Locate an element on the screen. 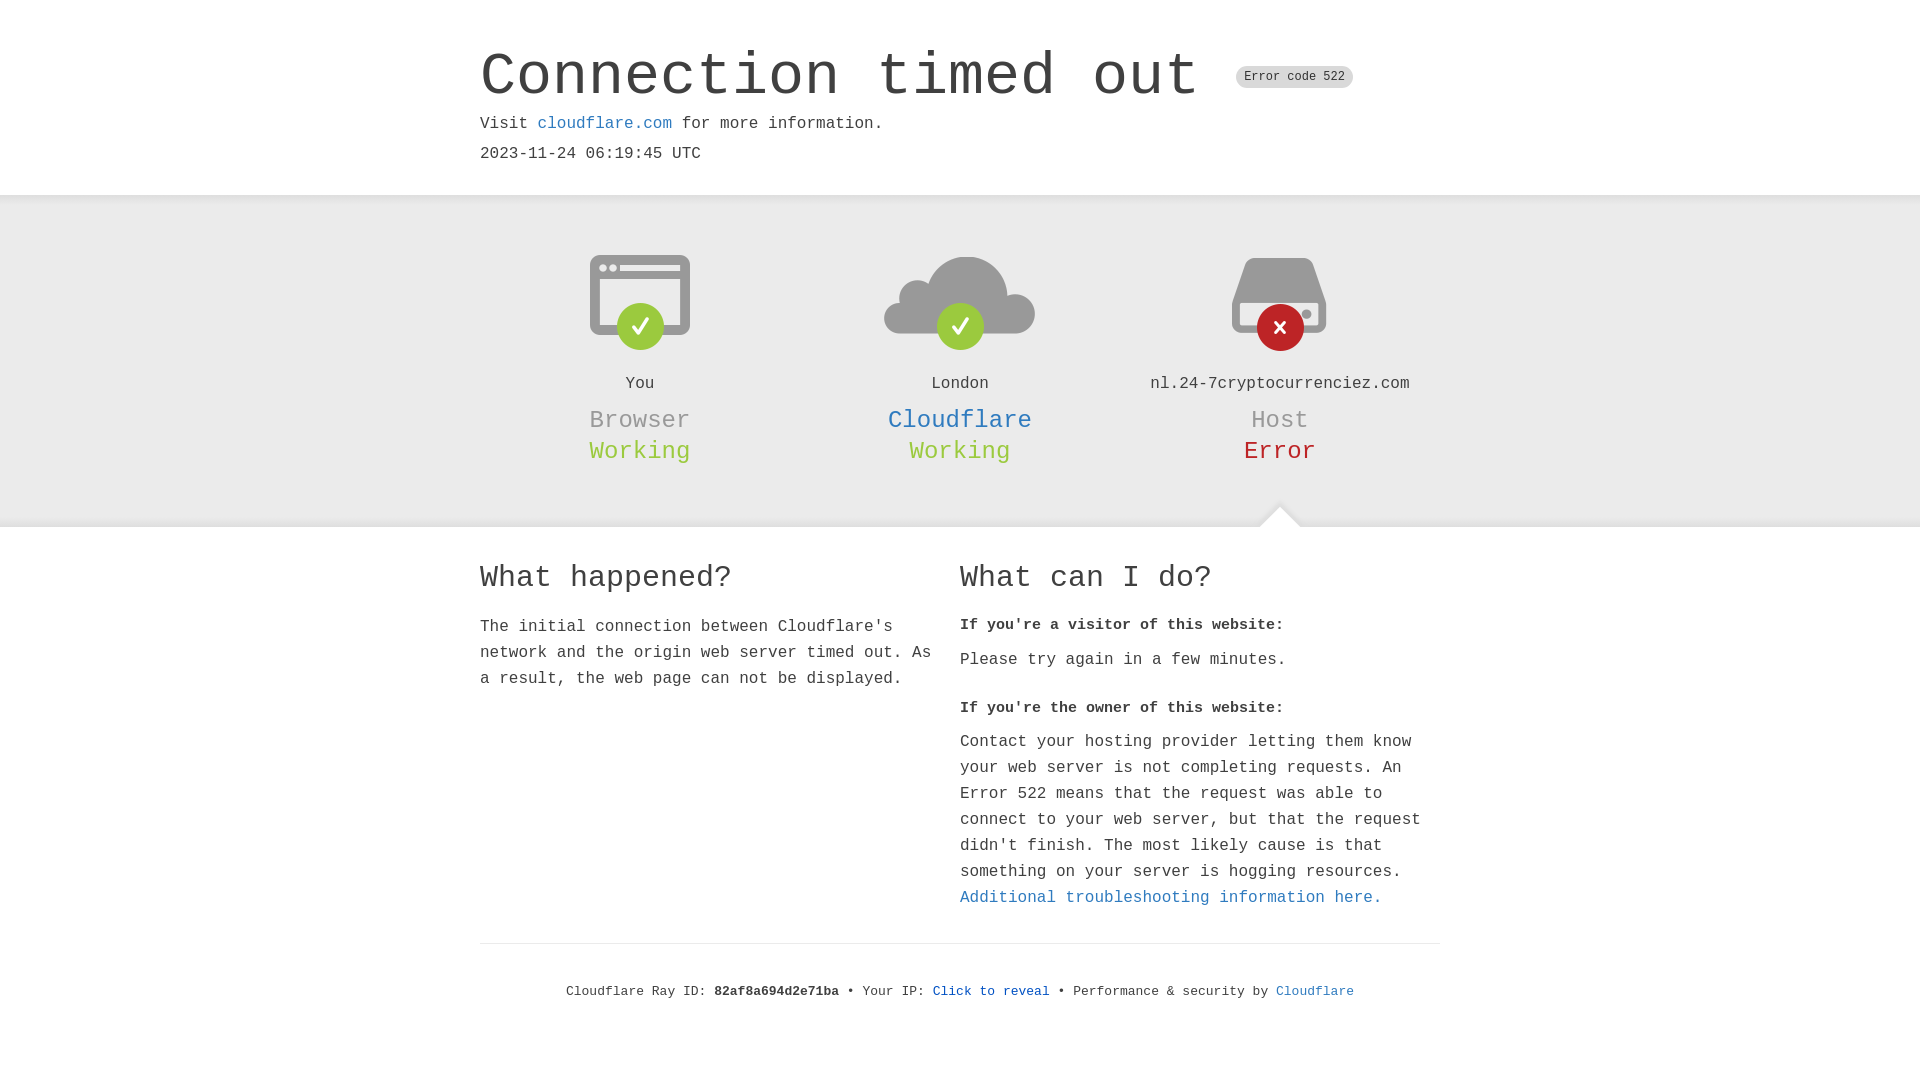 The image size is (1920, 1080). Additional troubleshooting information here. is located at coordinates (1171, 898).